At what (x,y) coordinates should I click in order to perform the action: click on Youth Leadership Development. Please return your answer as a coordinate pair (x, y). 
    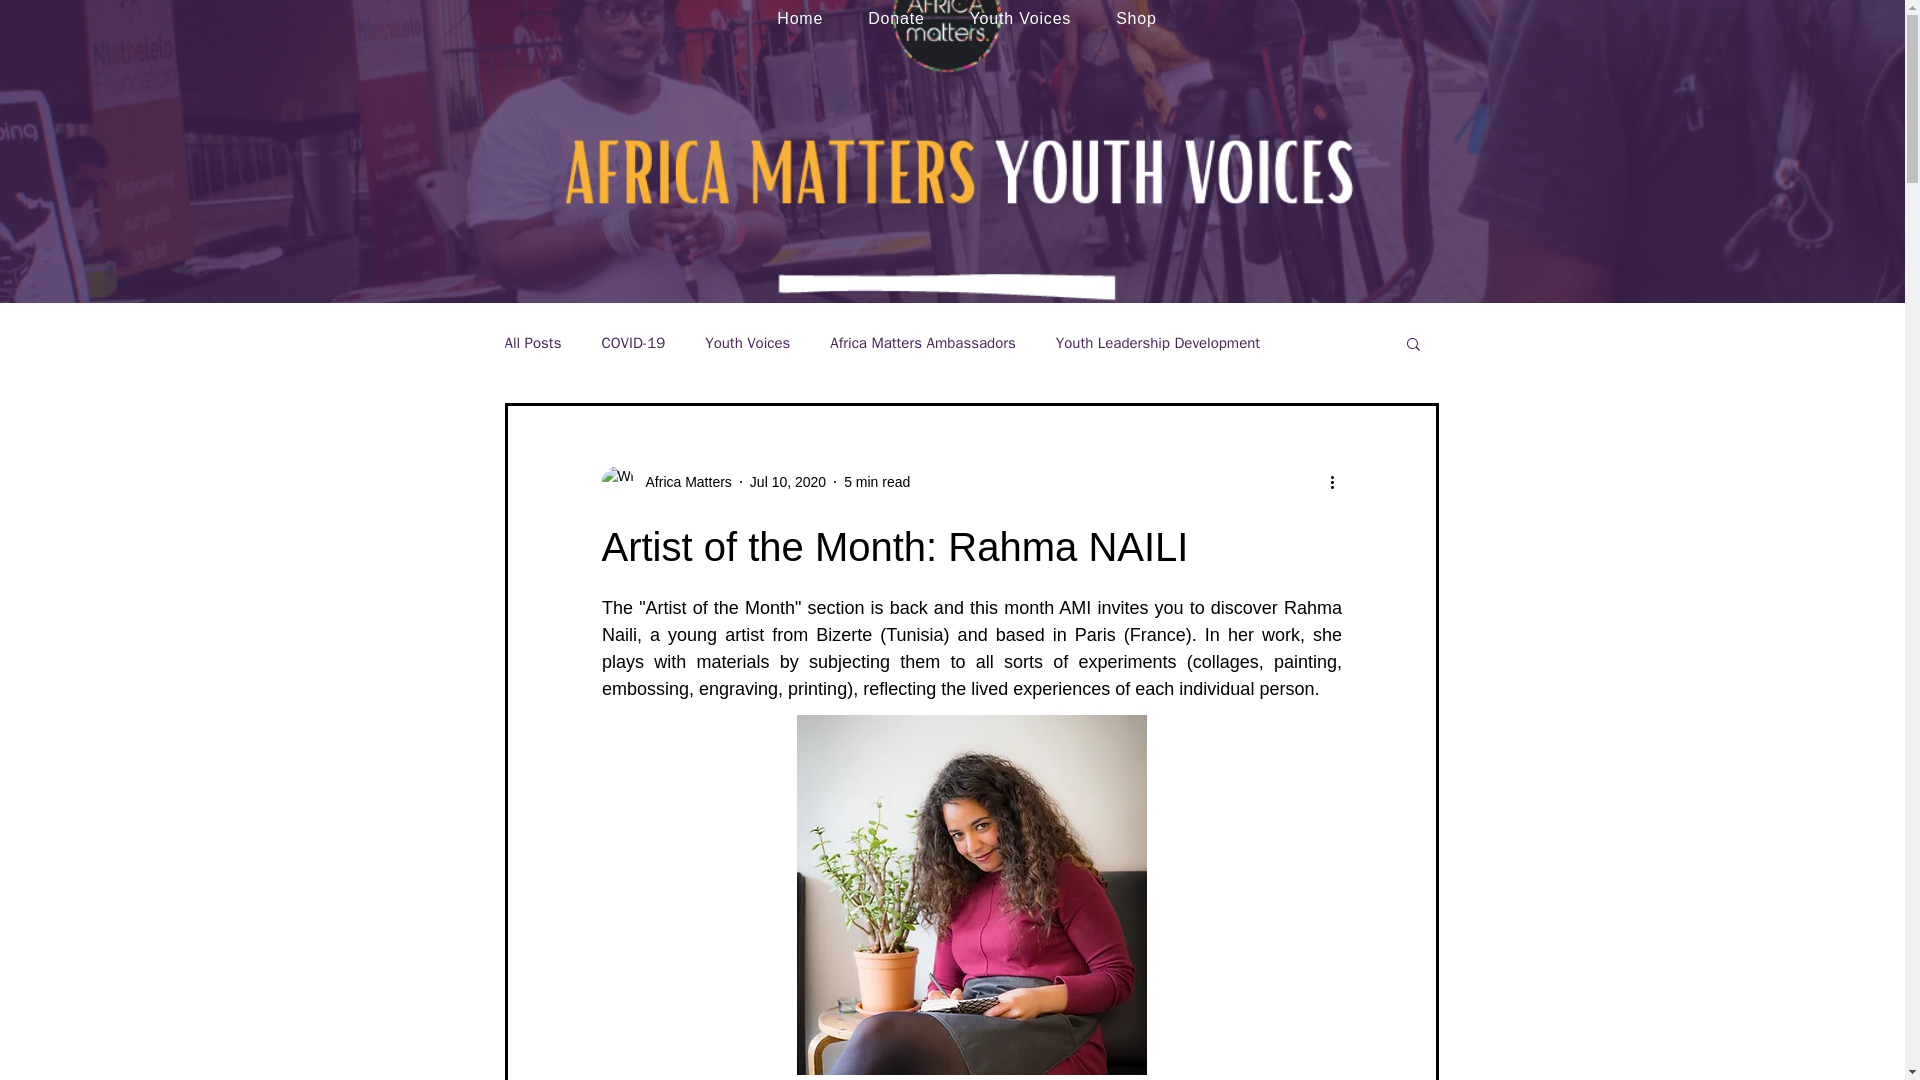
    Looking at the image, I should click on (1158, 343).